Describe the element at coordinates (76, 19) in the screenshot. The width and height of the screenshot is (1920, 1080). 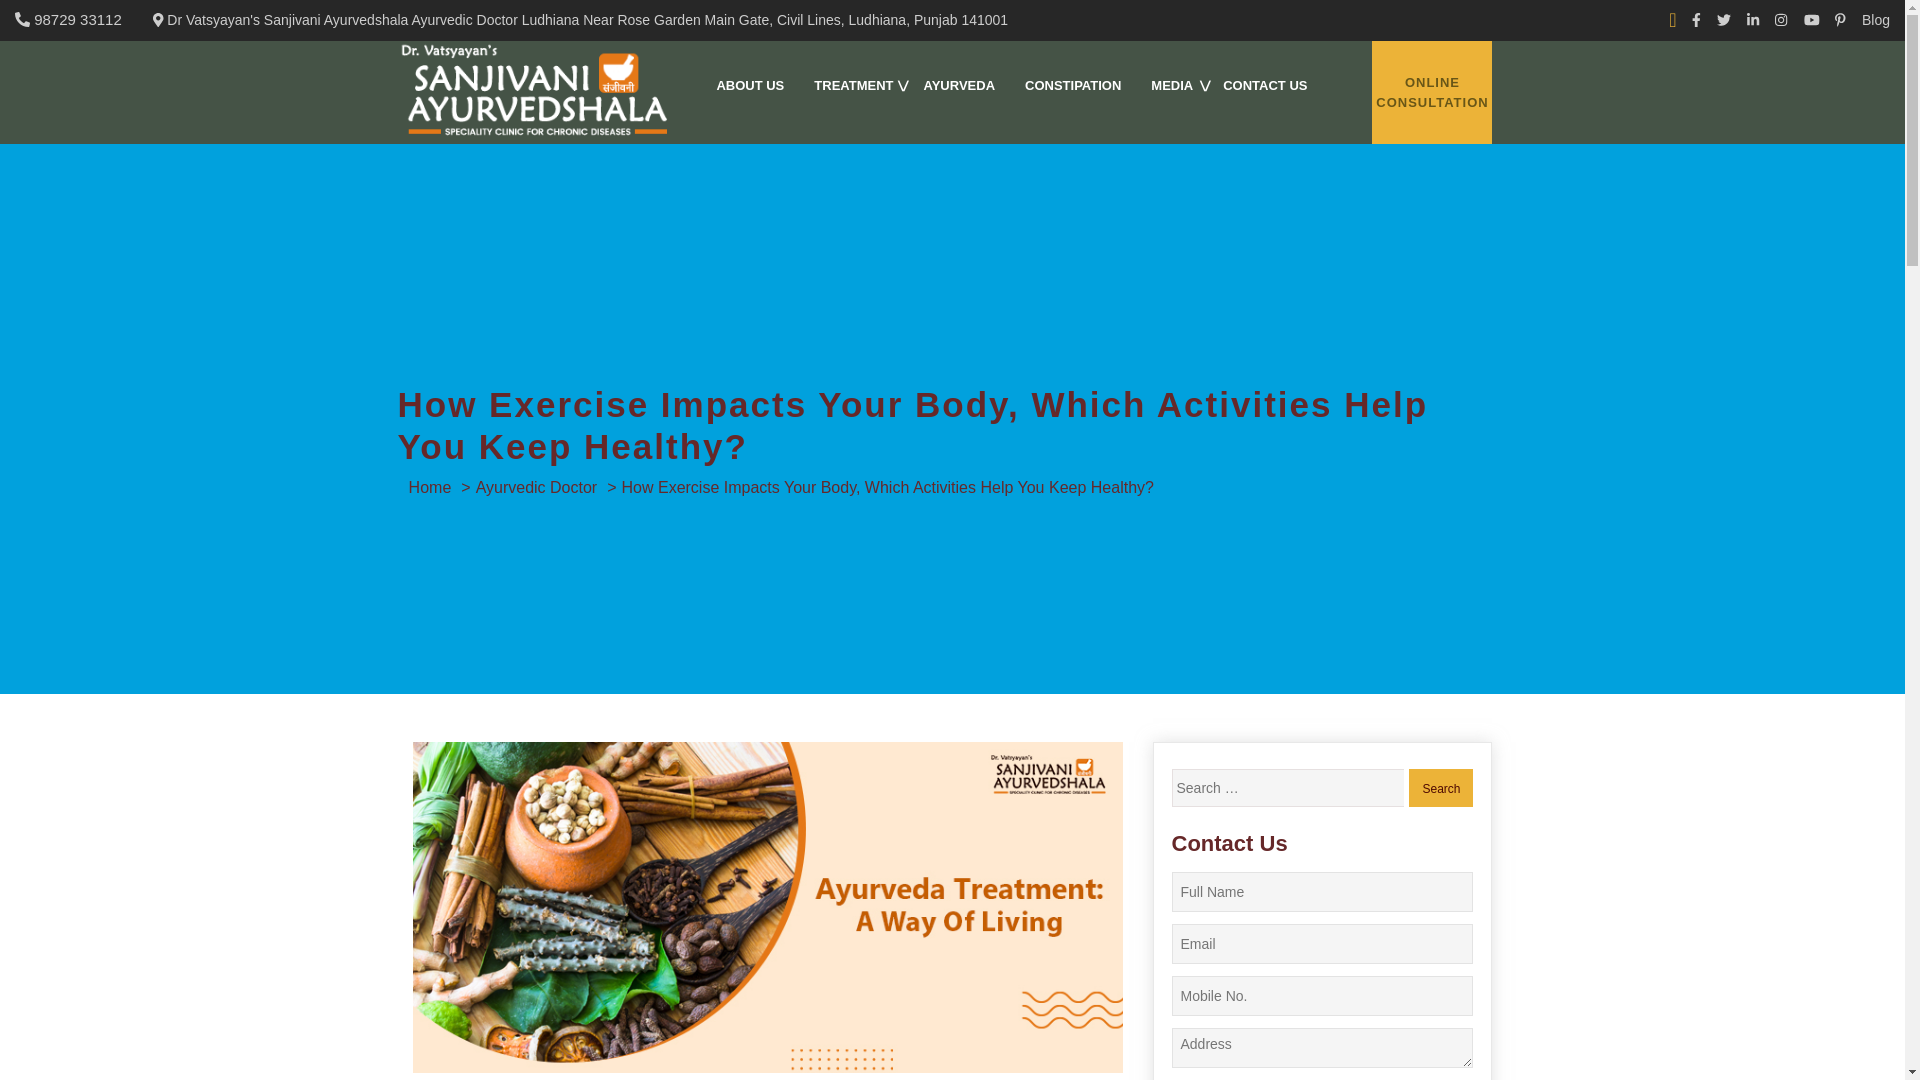
I see `98729 33112` at that location.